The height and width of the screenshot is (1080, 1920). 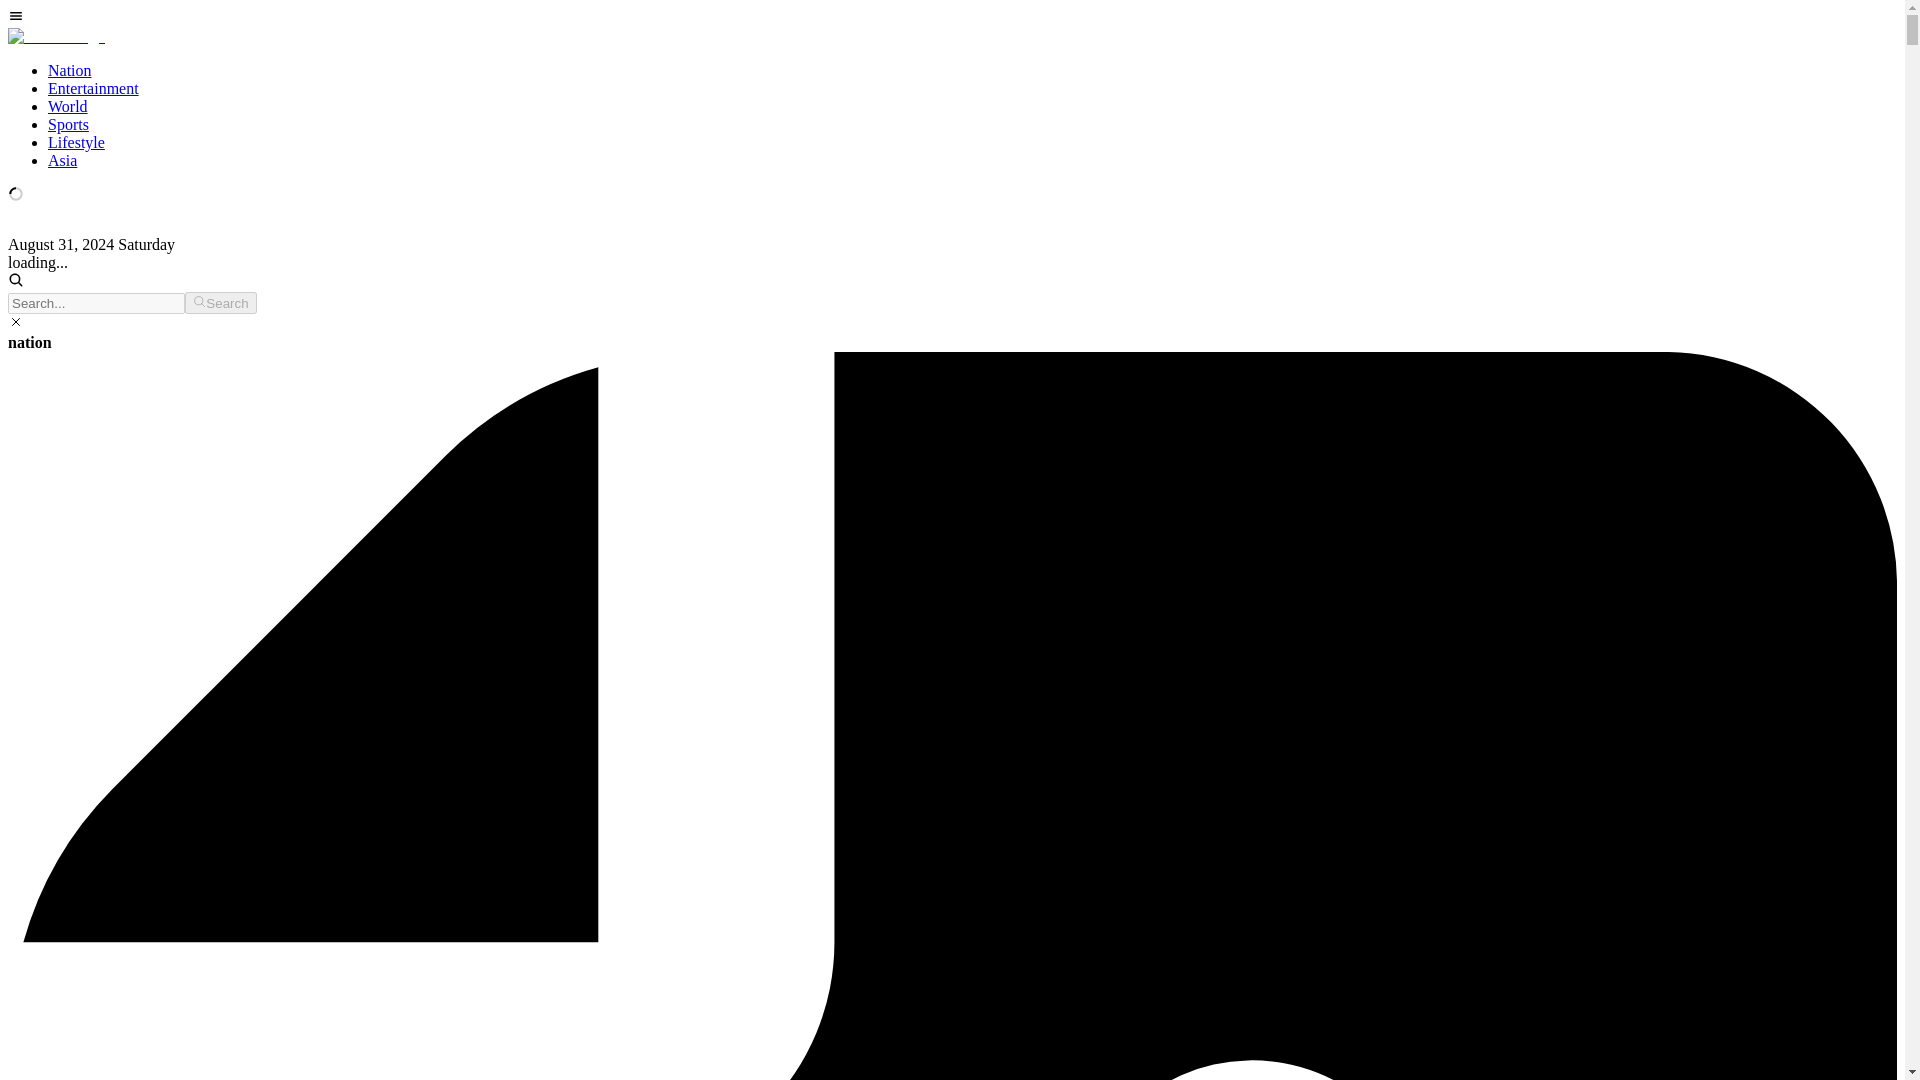 I want to click on Entertainment, so click(x=93, y=88).